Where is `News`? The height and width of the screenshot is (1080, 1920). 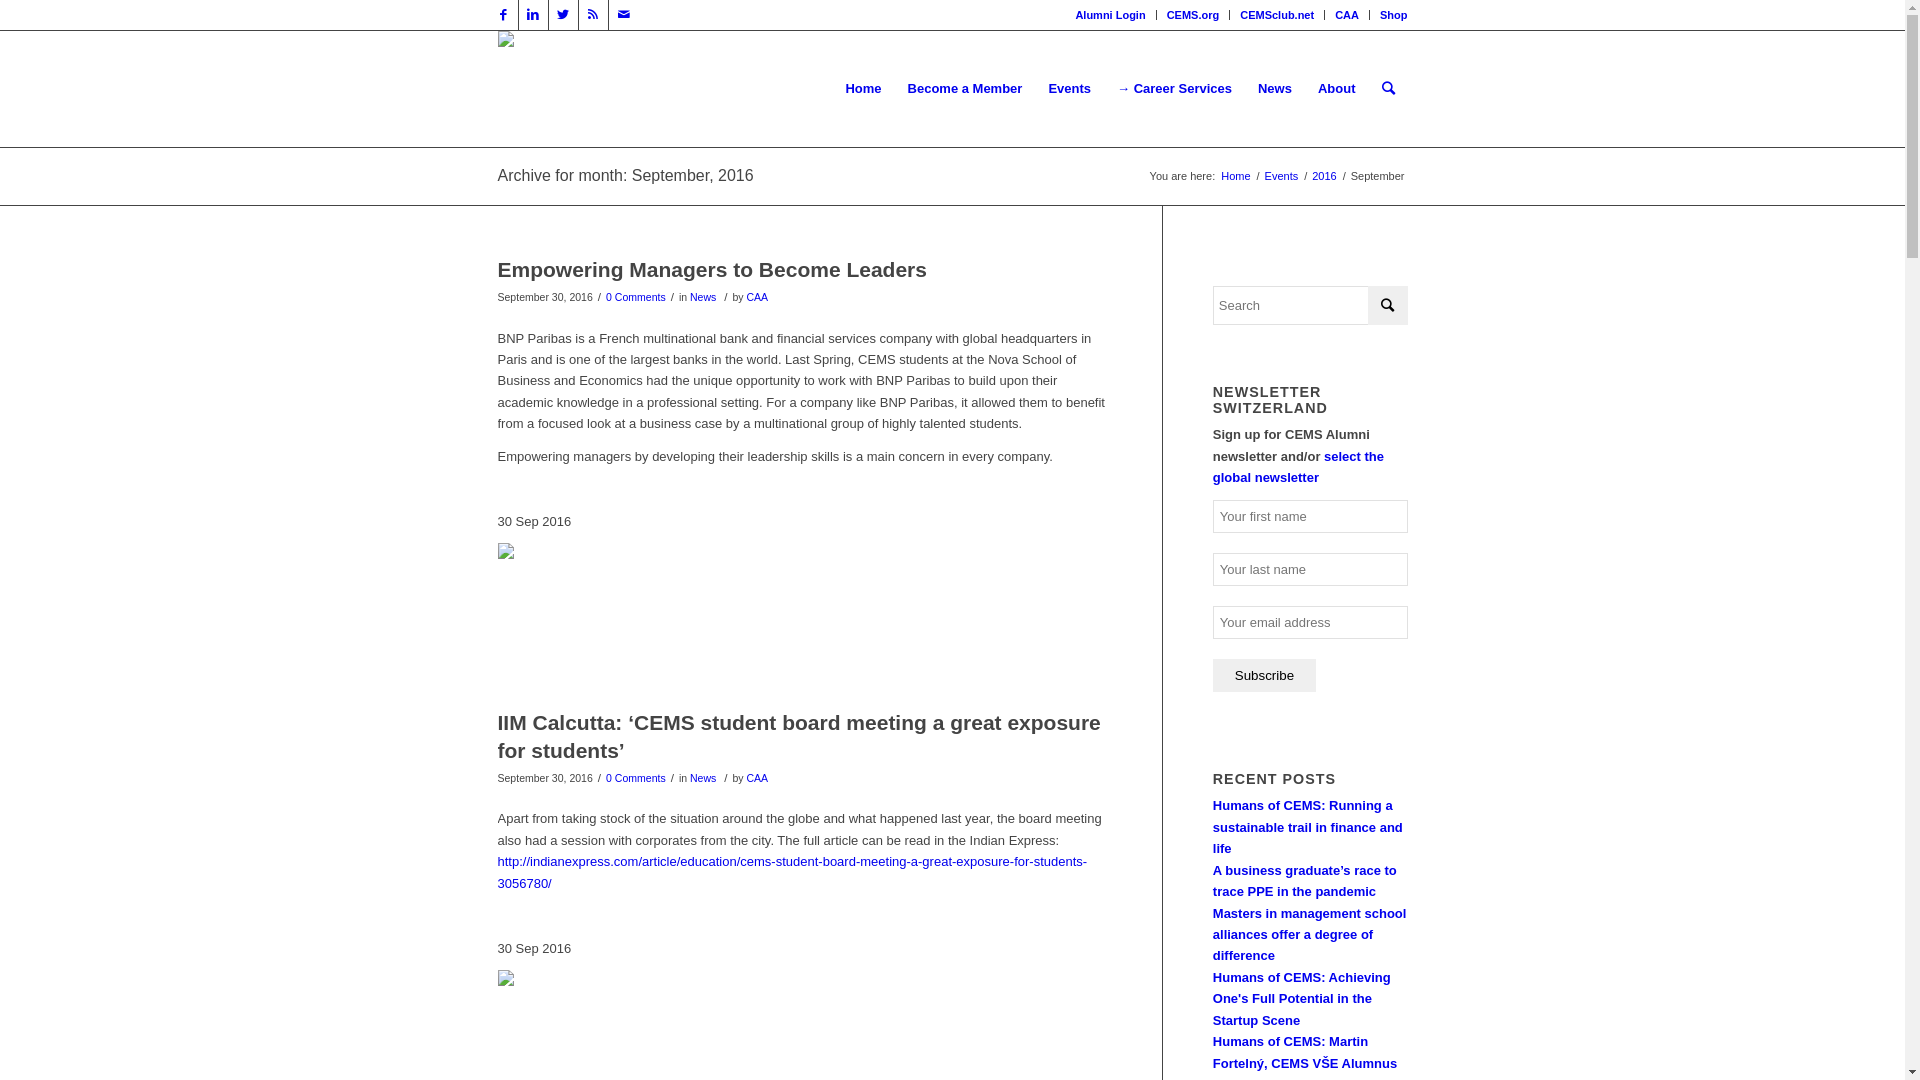
News is located at coordinates (703, 297).